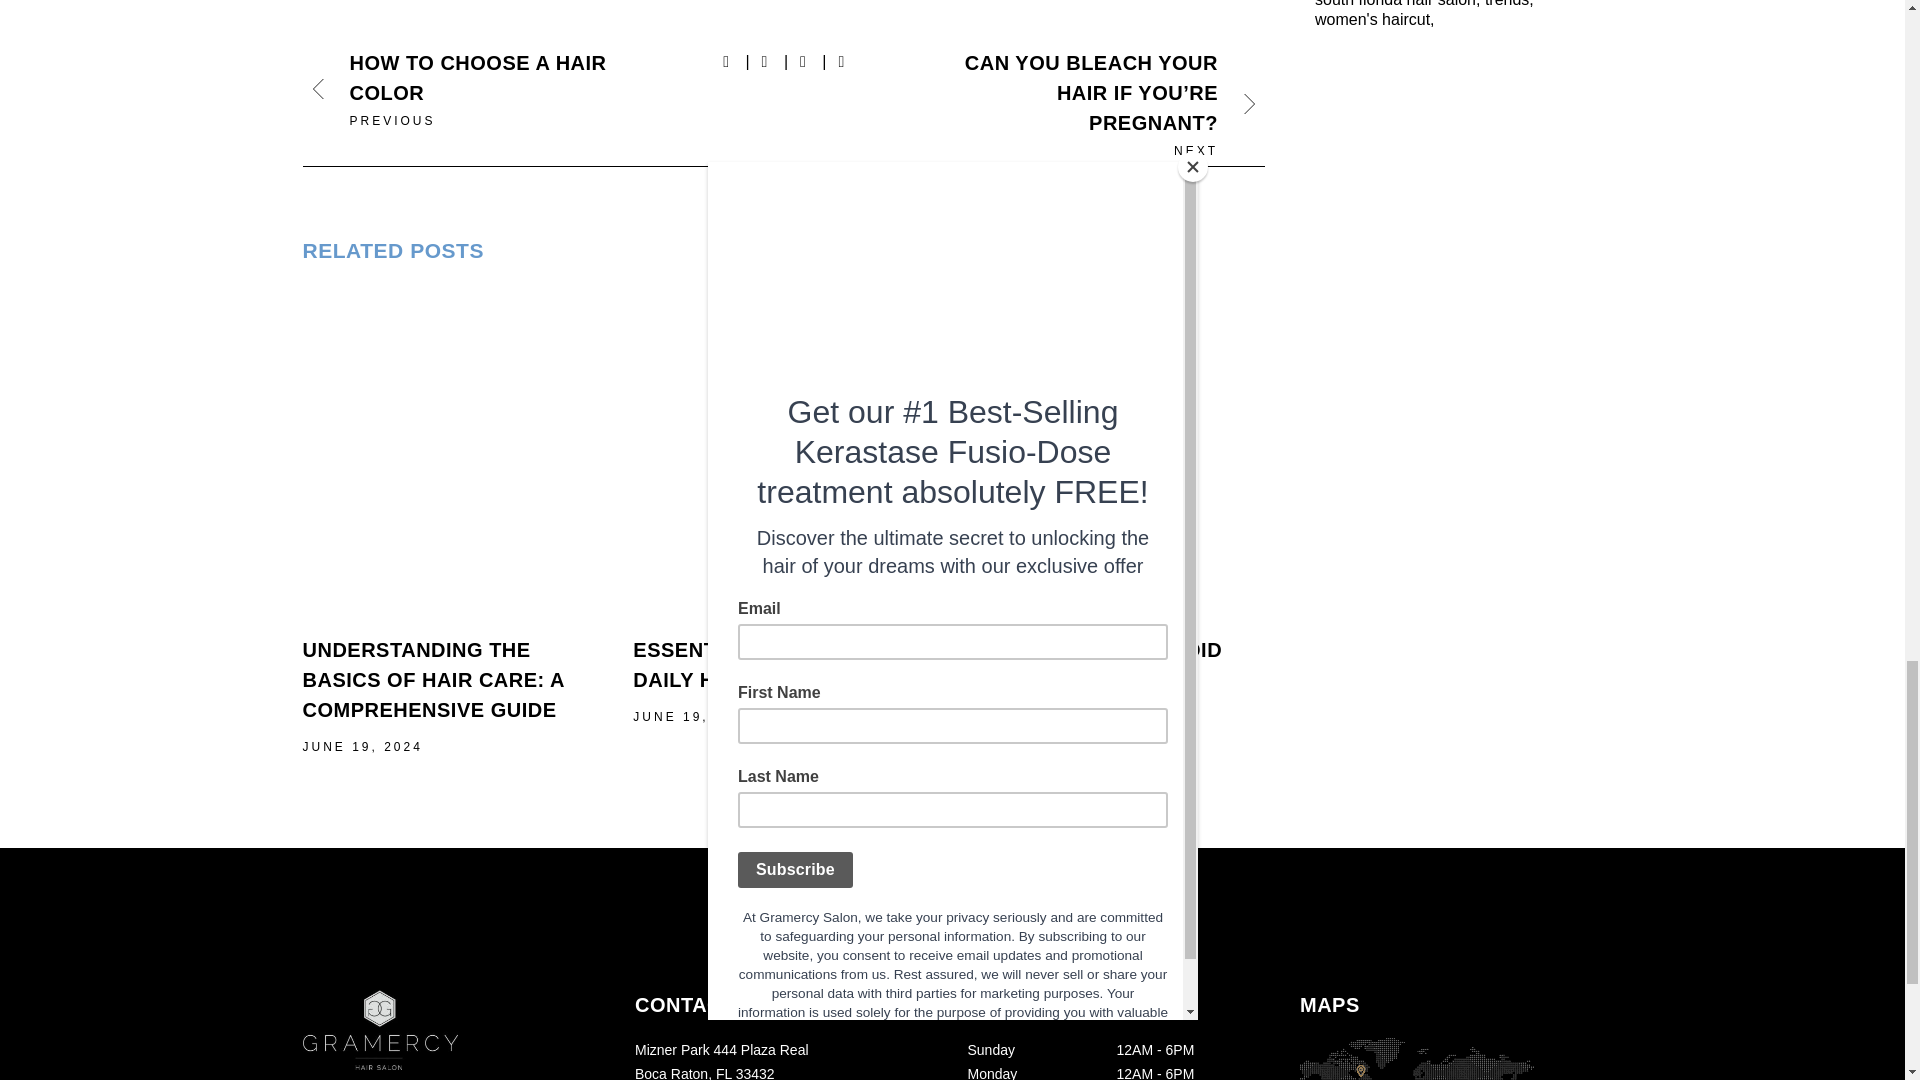 This screenshot has width=1920, height=1080. Describe the element at coordinates (1114, 453) in the screenshot. I see `Top Mistakes to Avoid for Healthy Hair Maintenance` at that location.